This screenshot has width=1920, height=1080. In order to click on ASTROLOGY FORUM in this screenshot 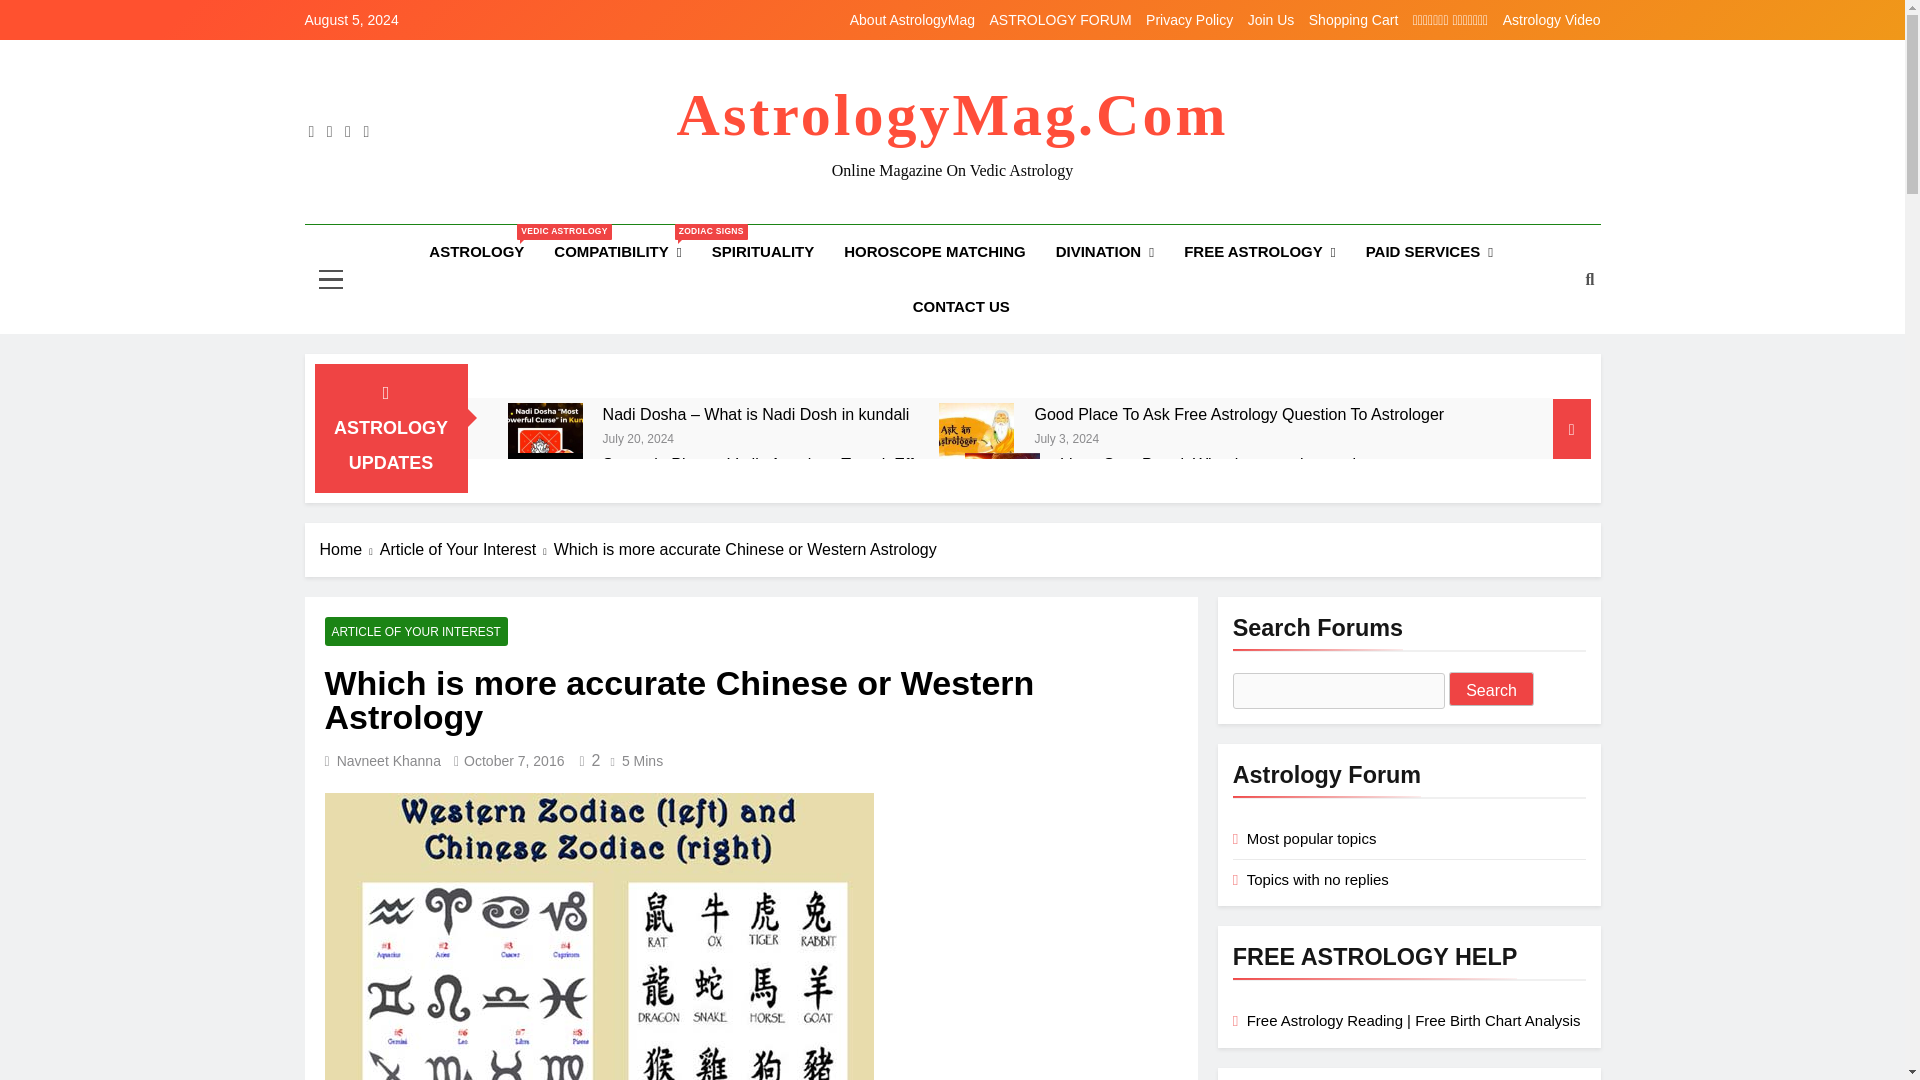, I will do `click(1061, 20)`.